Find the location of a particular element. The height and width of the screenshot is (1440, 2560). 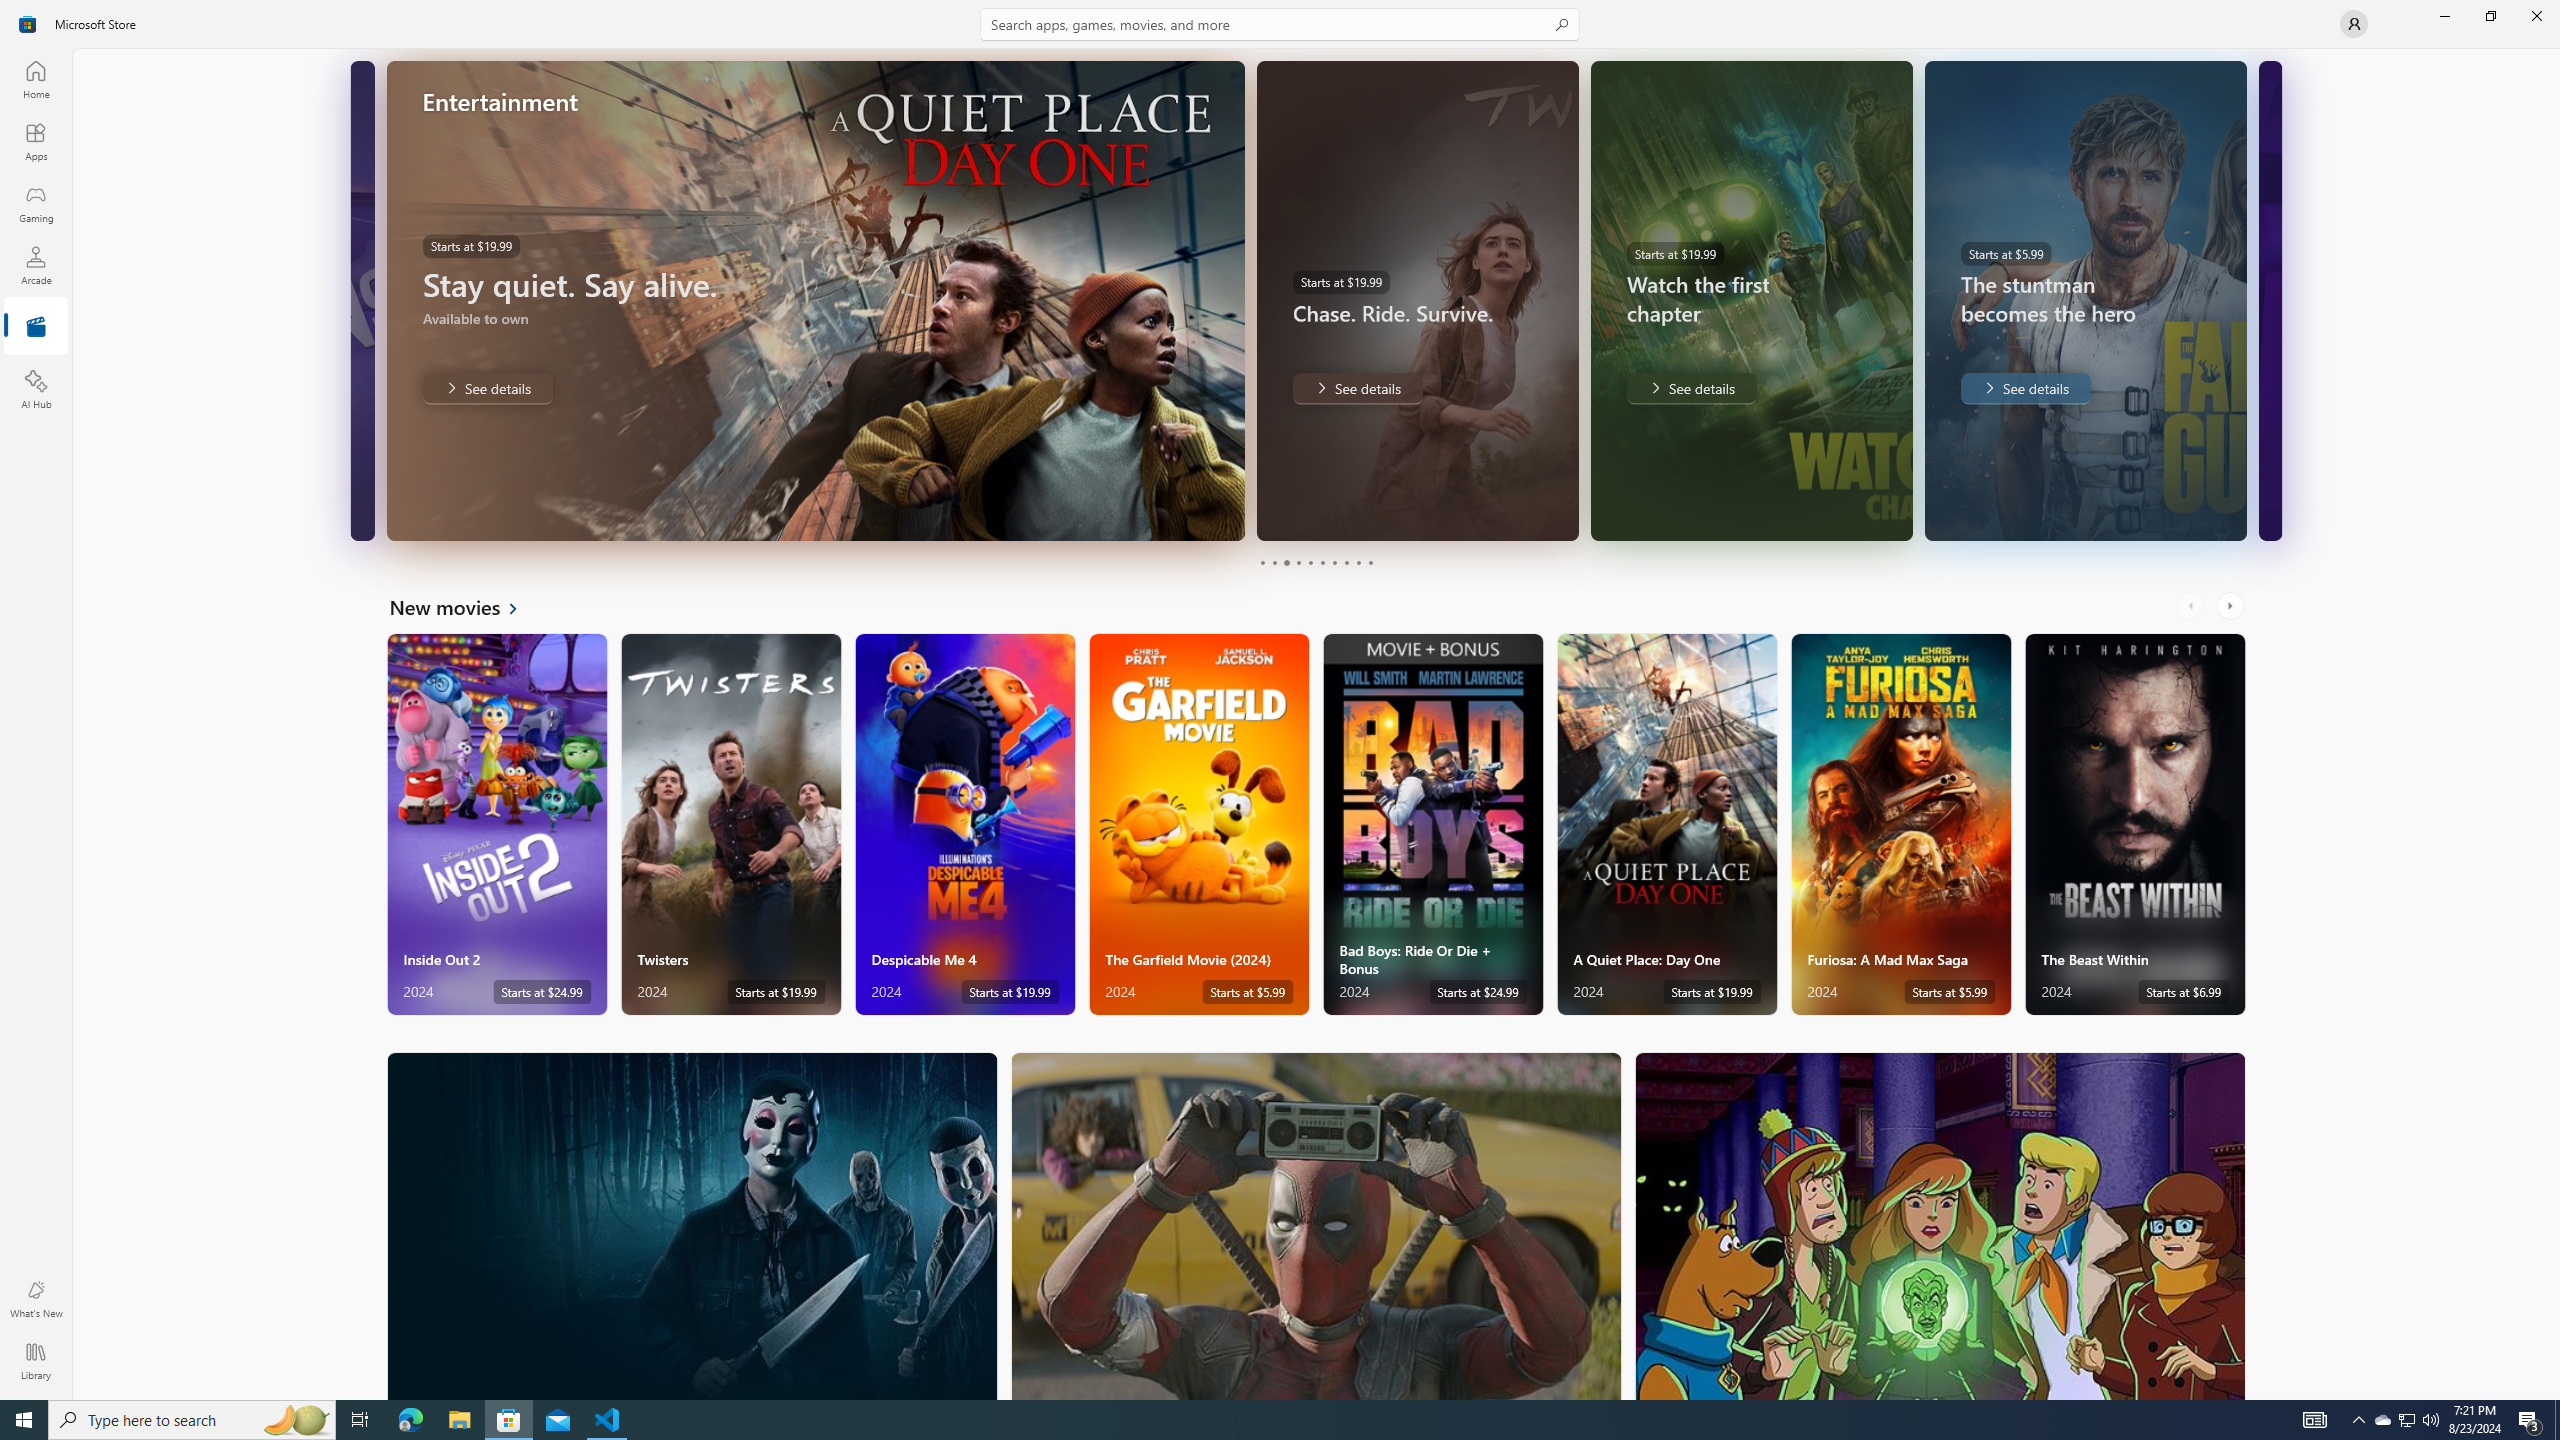

Arcade is located at coordinates (36, 265).